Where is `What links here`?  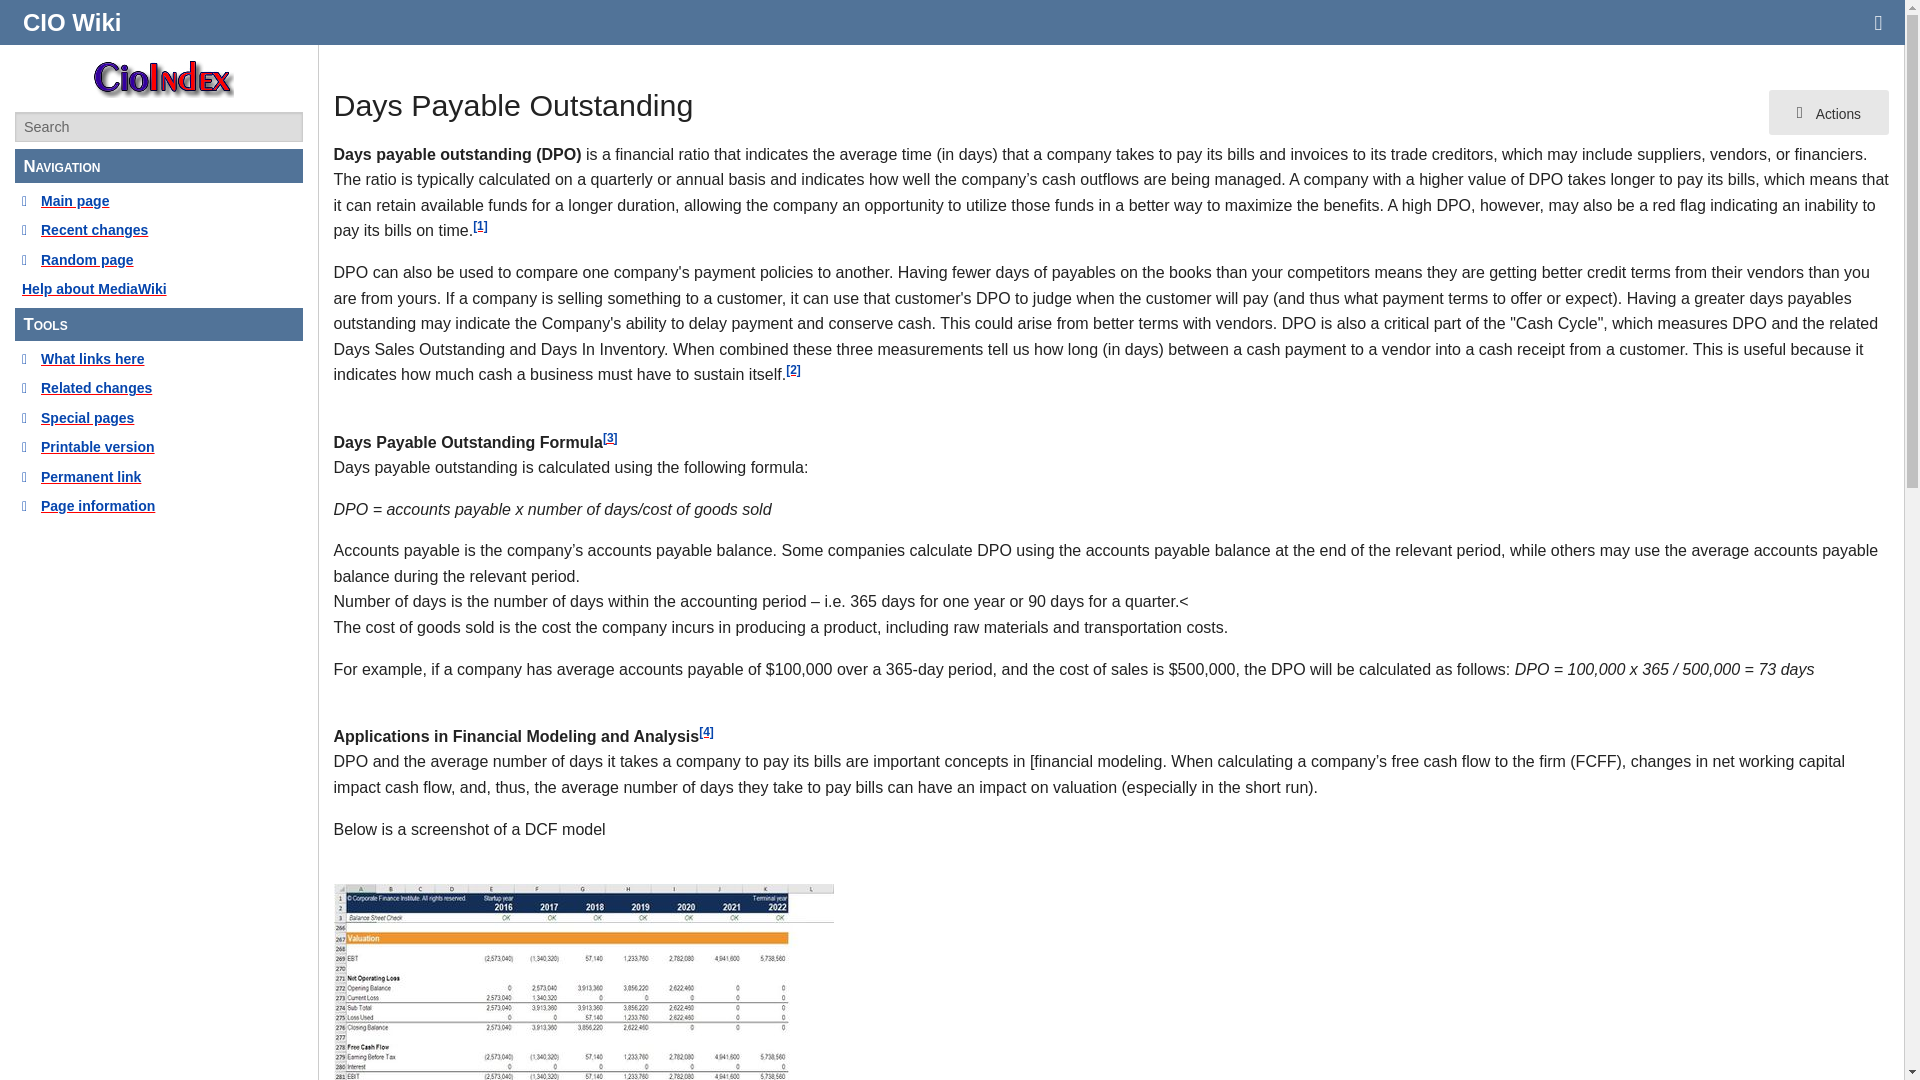
What links here is located at coordinates (159, 358).